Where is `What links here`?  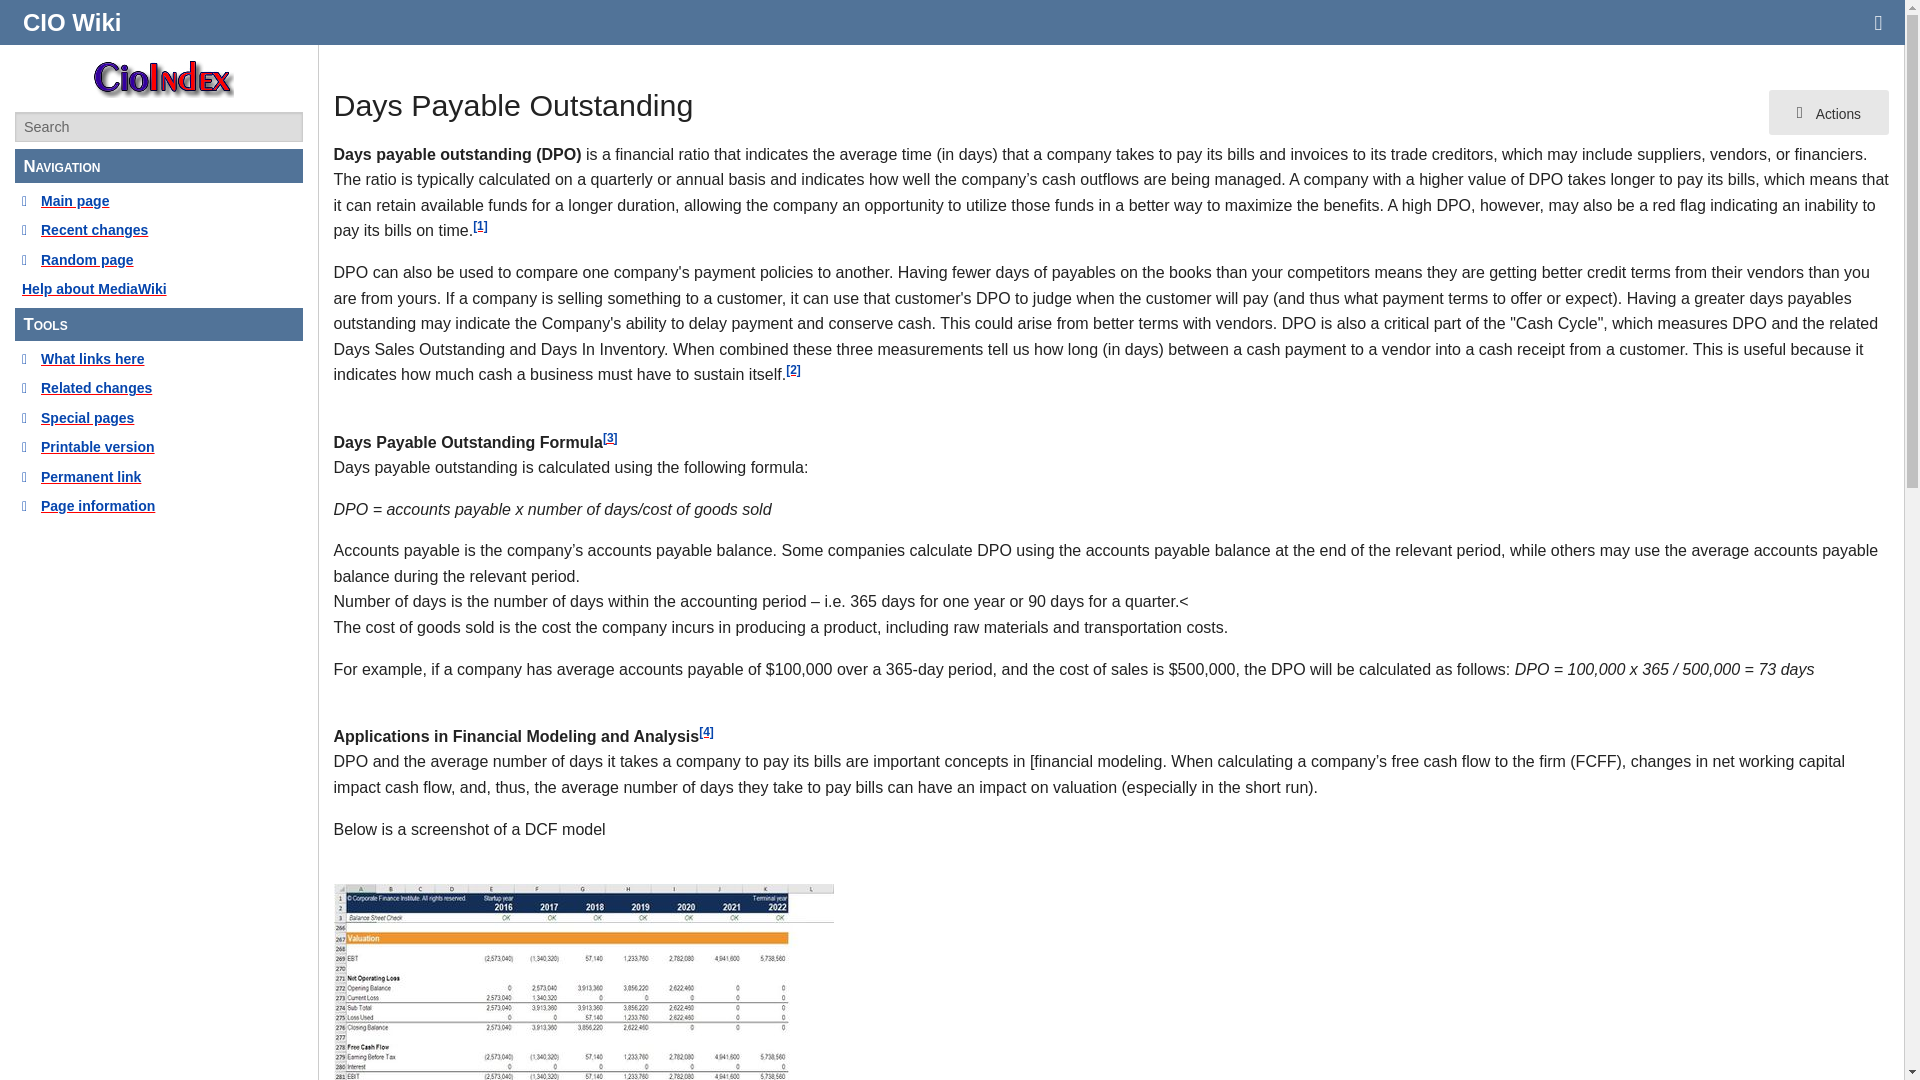
What links here is located at coordinates (159, 358).